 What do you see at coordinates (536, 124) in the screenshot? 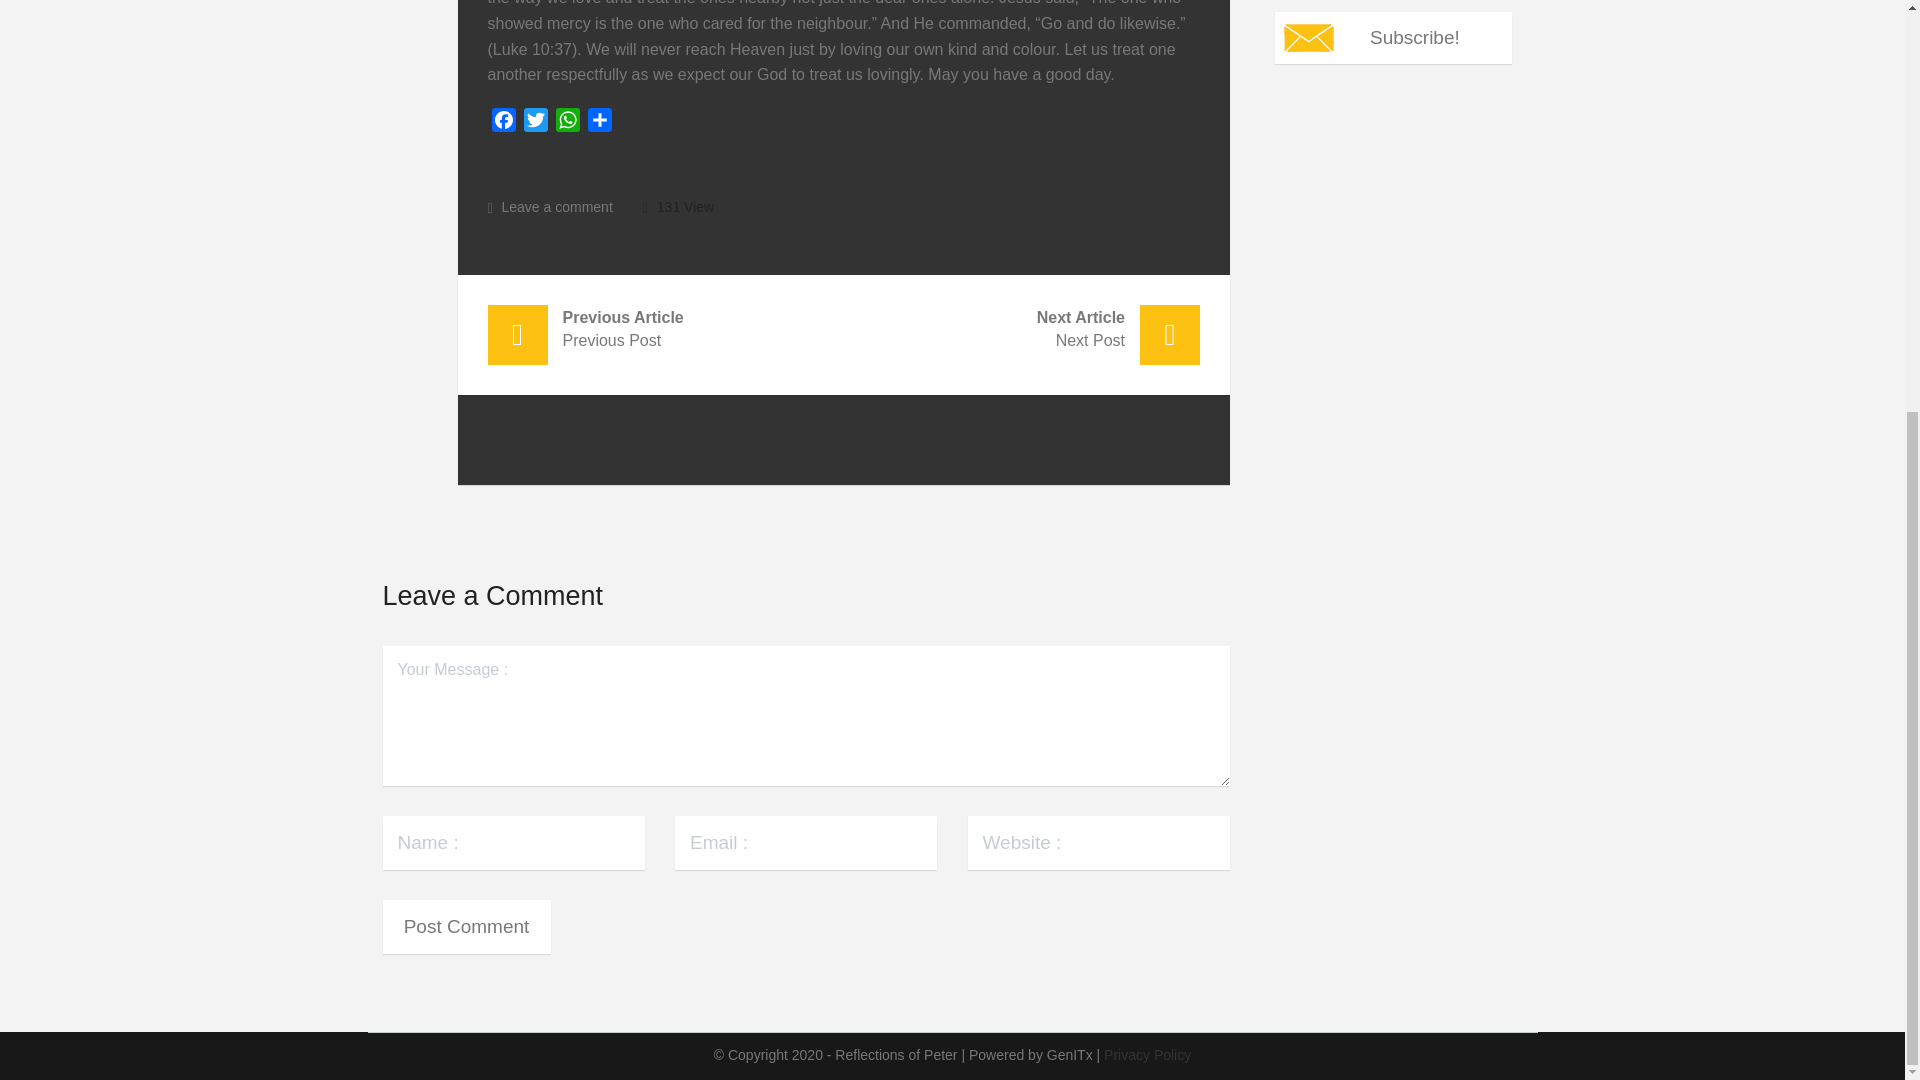
I see `Leave a comment` at bounding box center [536, 124].